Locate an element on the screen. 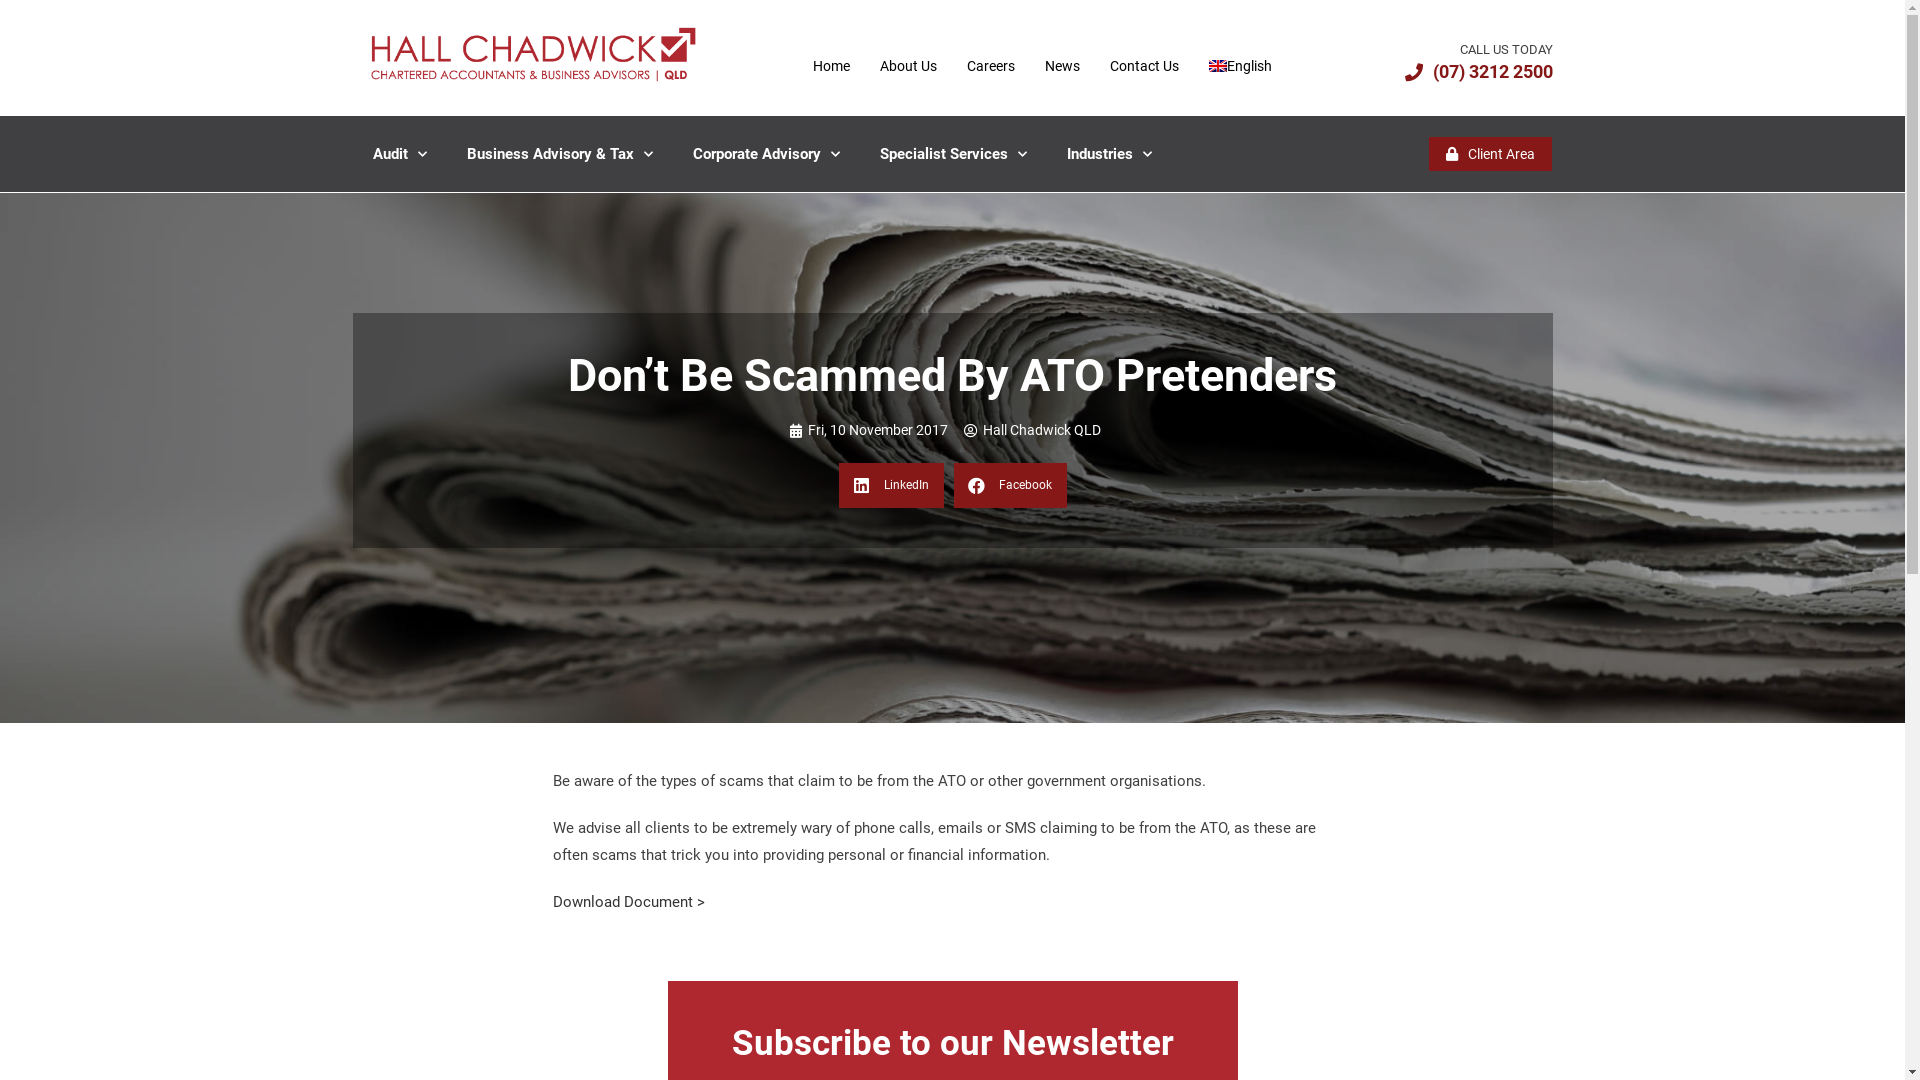 This screenshot has width=1920, height=1080. New South Wales is located at coordinates (1387, 680).